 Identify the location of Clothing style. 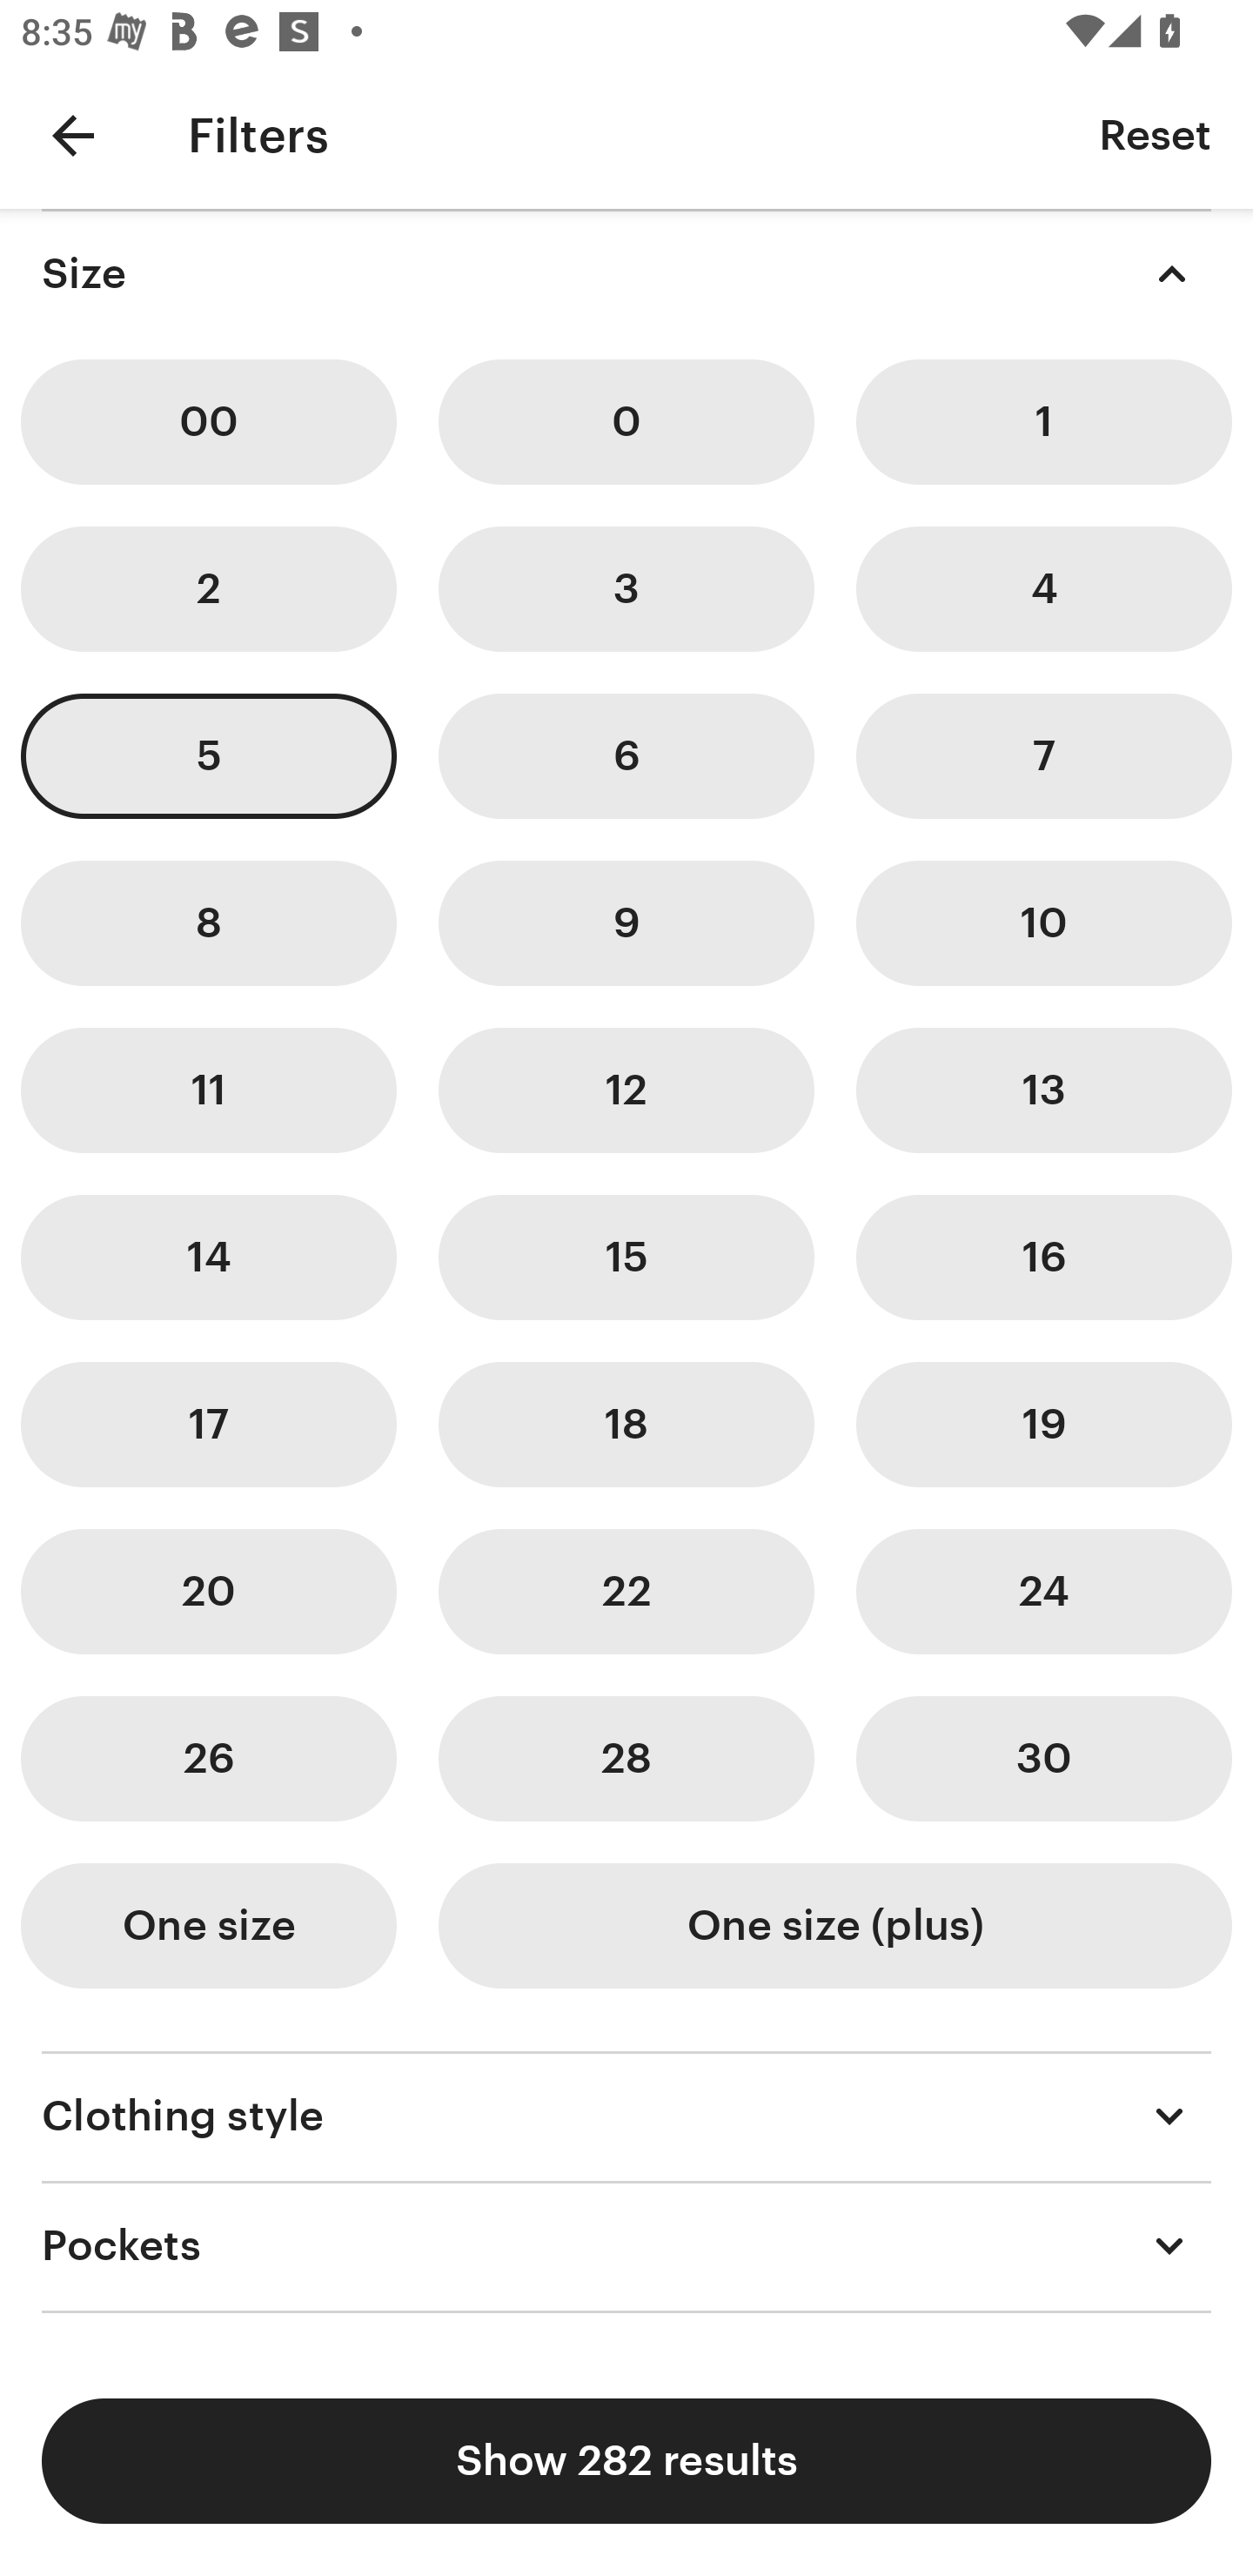
(626, 2116).